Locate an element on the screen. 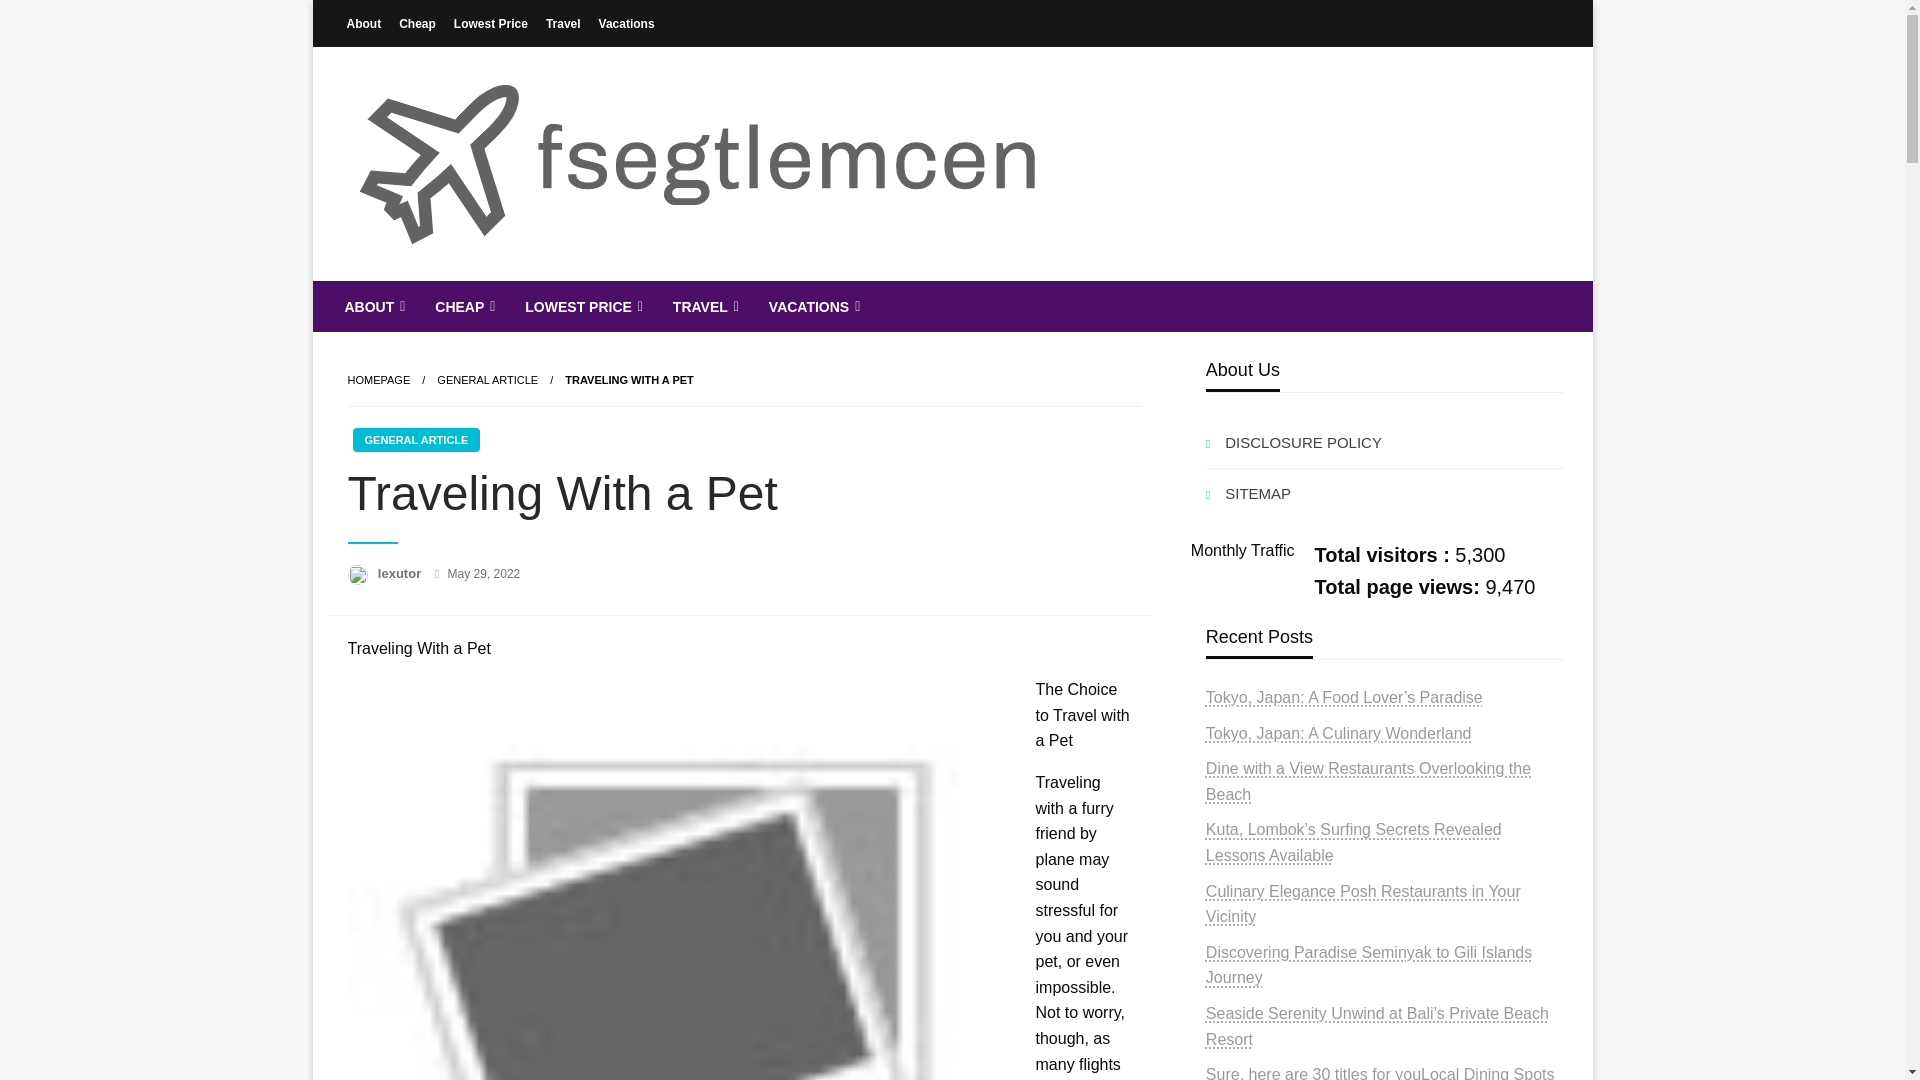 The height and width of the screenshot is (1080, 1920). About is located at coordinates (364, 22).